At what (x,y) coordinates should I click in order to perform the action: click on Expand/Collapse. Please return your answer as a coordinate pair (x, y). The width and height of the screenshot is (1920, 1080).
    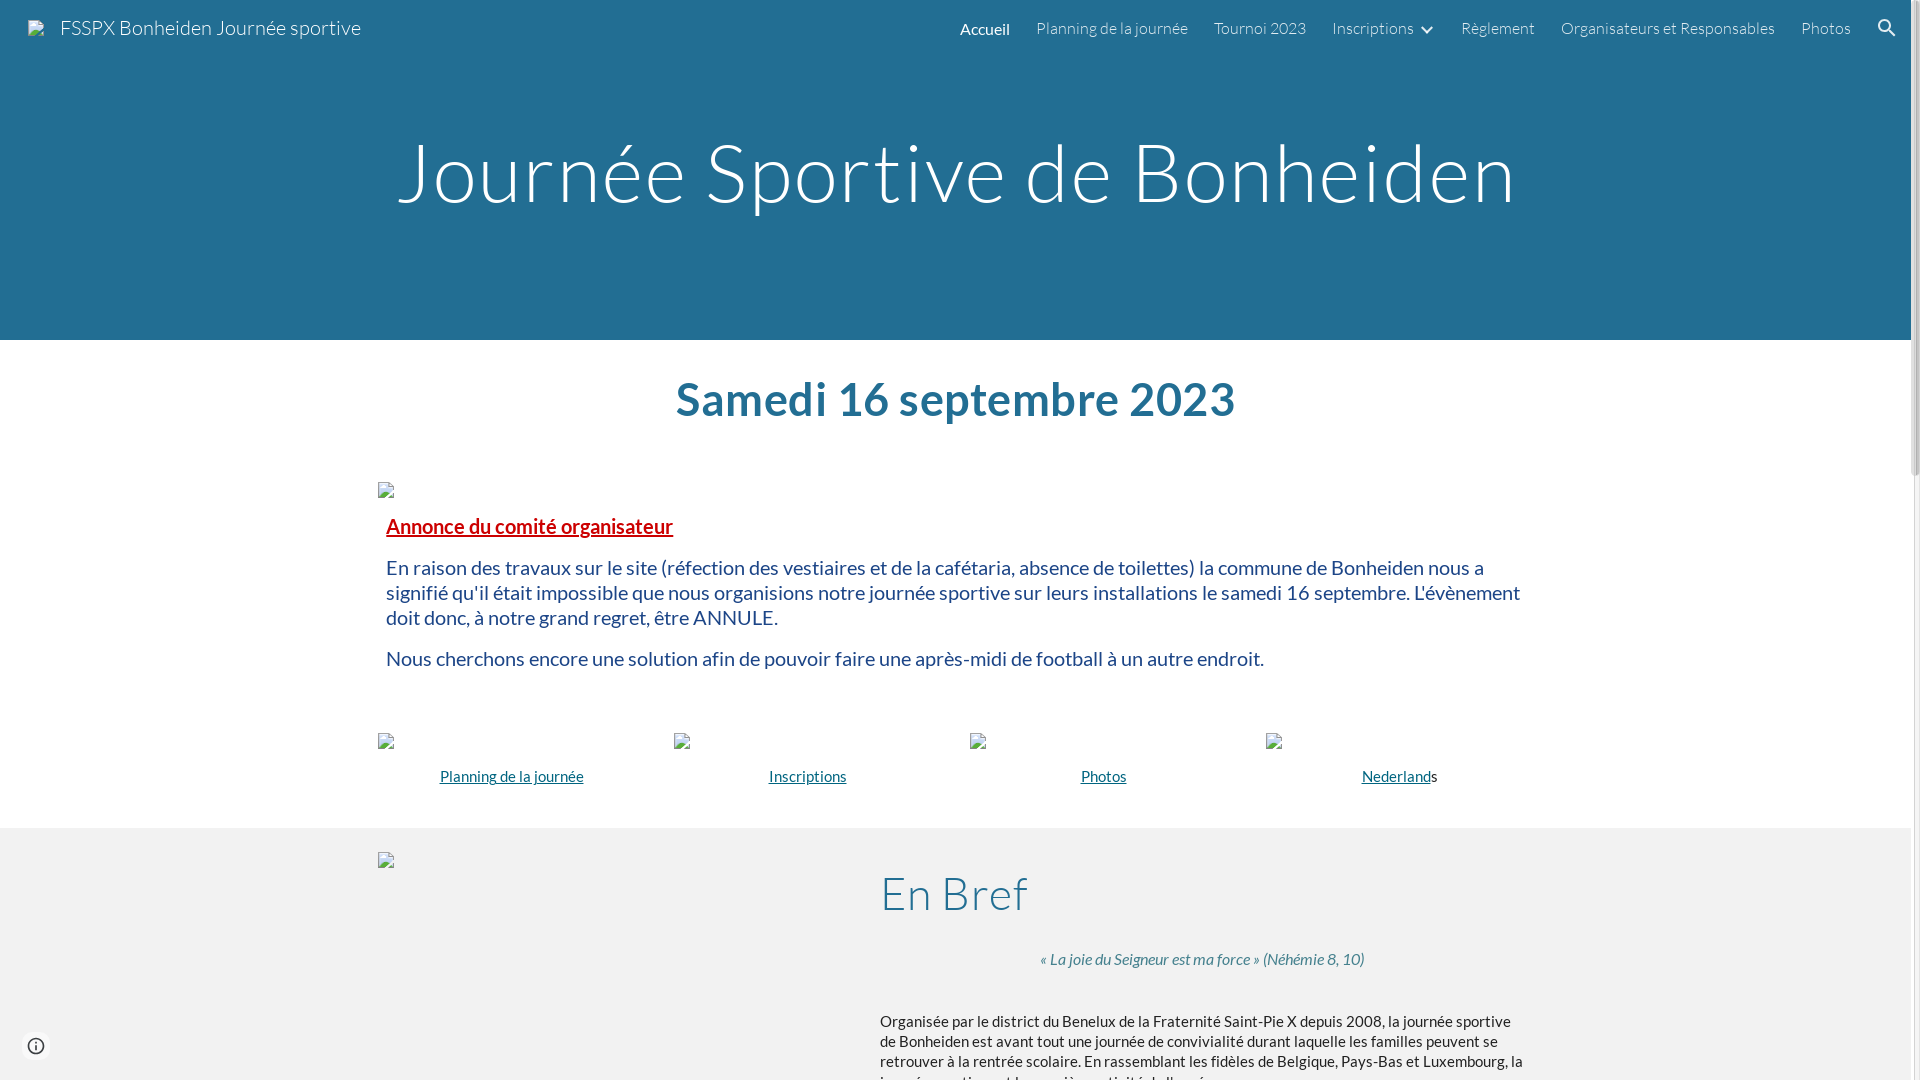
    Looking at the image, I should click on (1426, 28).